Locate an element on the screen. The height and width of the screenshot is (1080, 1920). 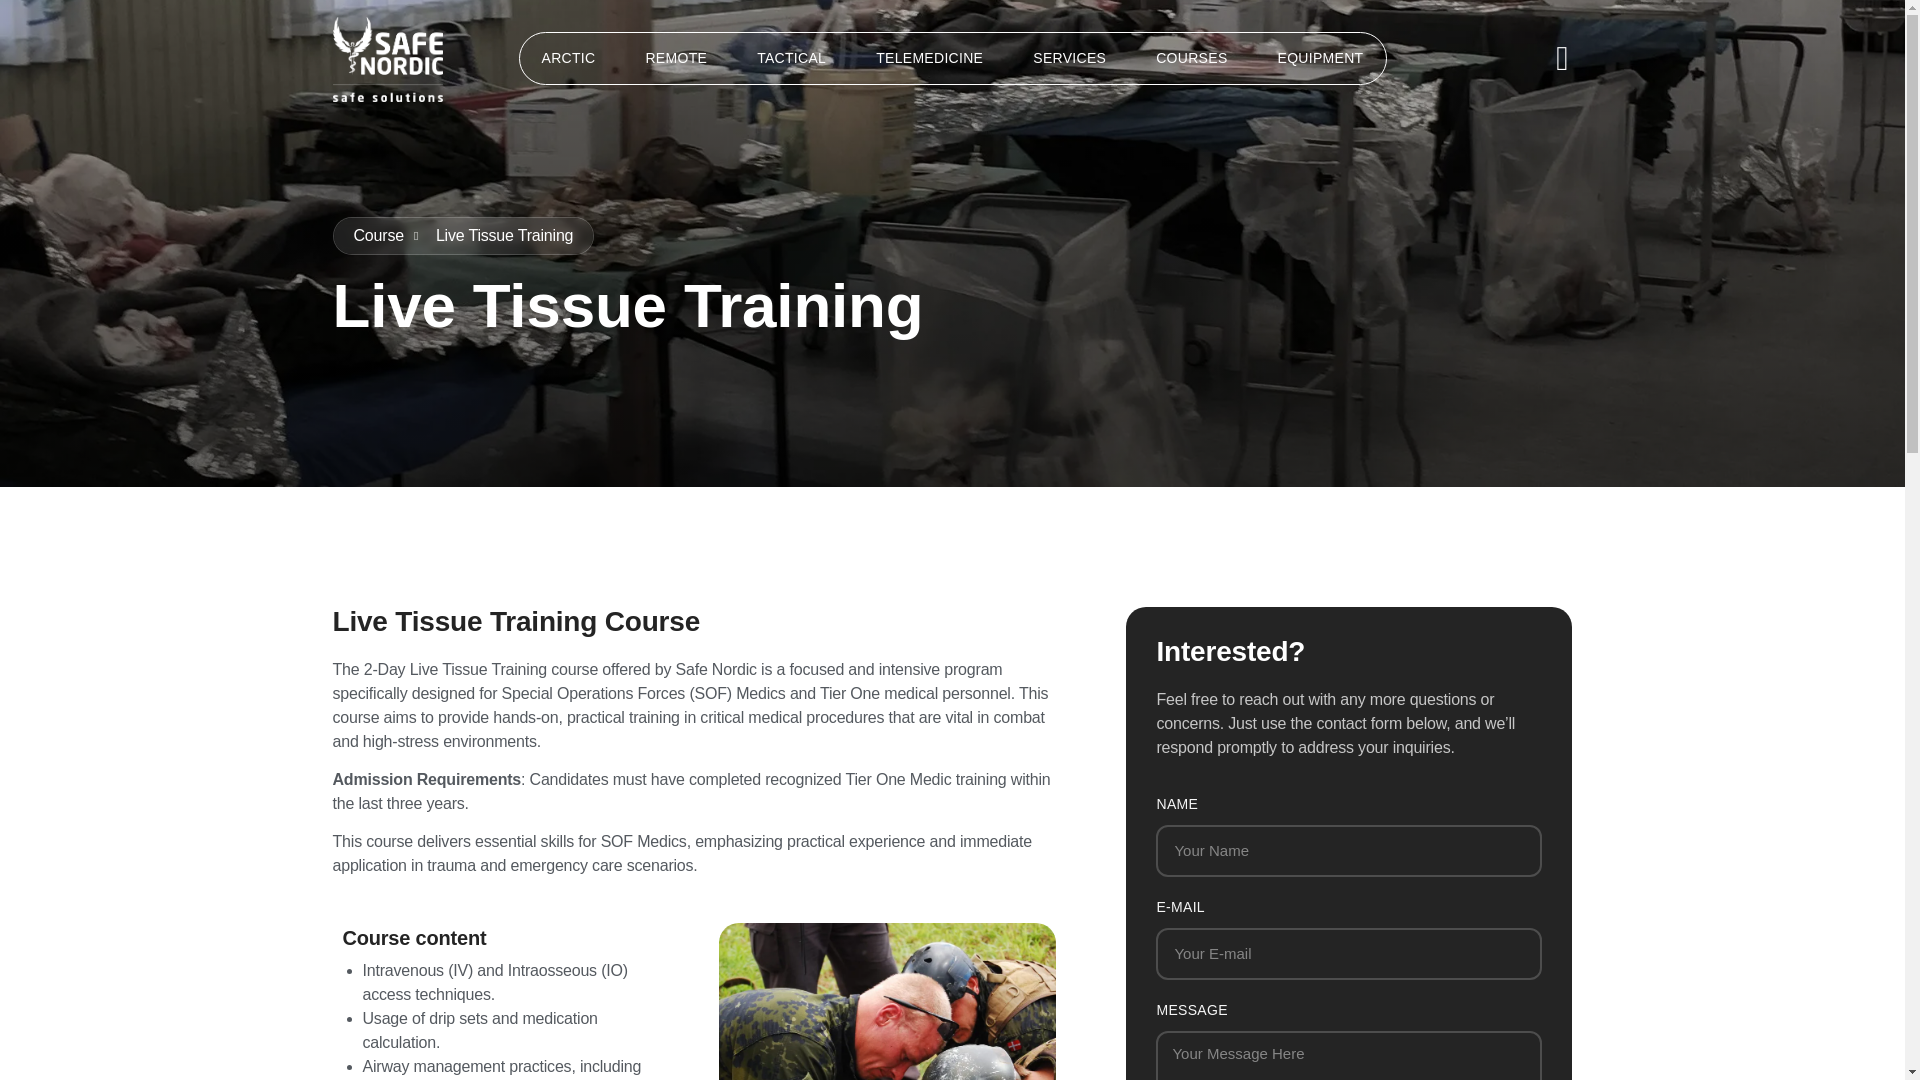
SERVICES is located at coordinates (1069, 58).